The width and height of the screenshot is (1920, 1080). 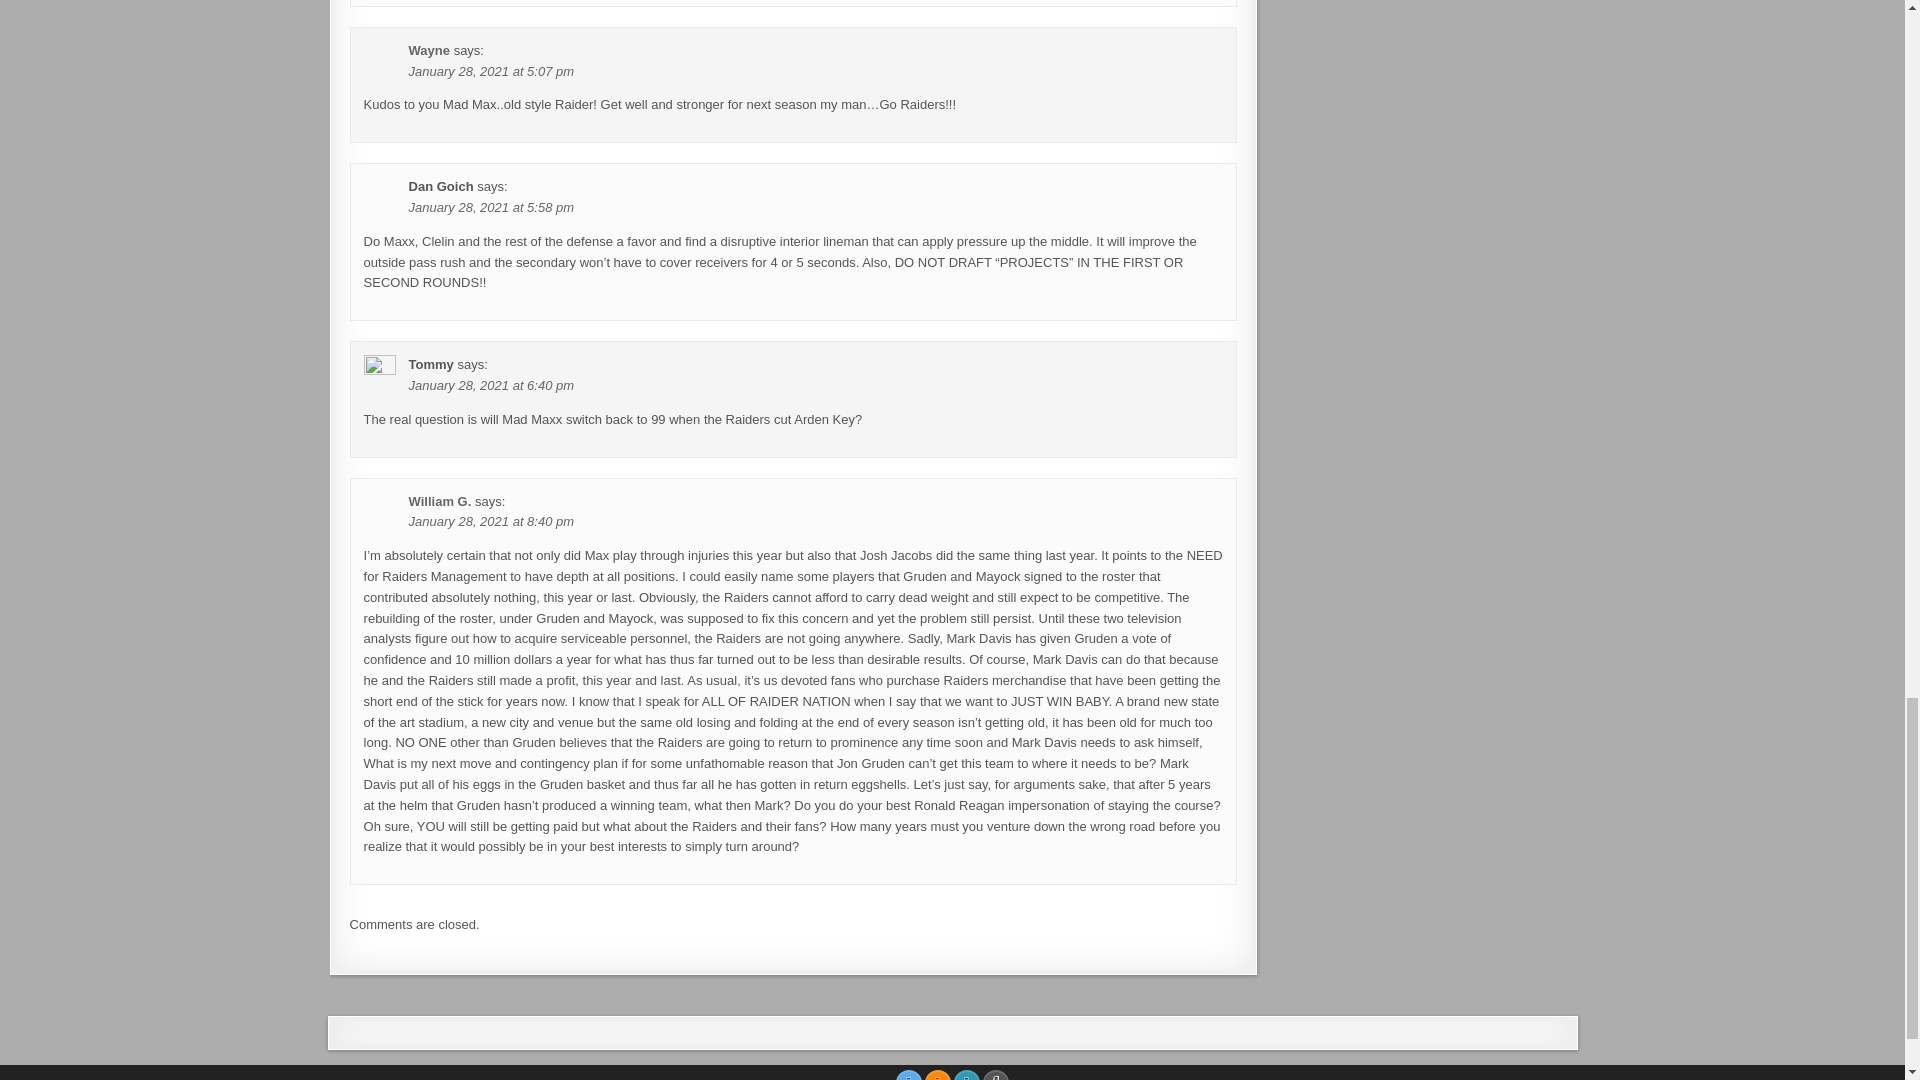 What do you see at coordinates (440, 500) in the screenshot?
I see `William G.` at bounding box center [440, 500].